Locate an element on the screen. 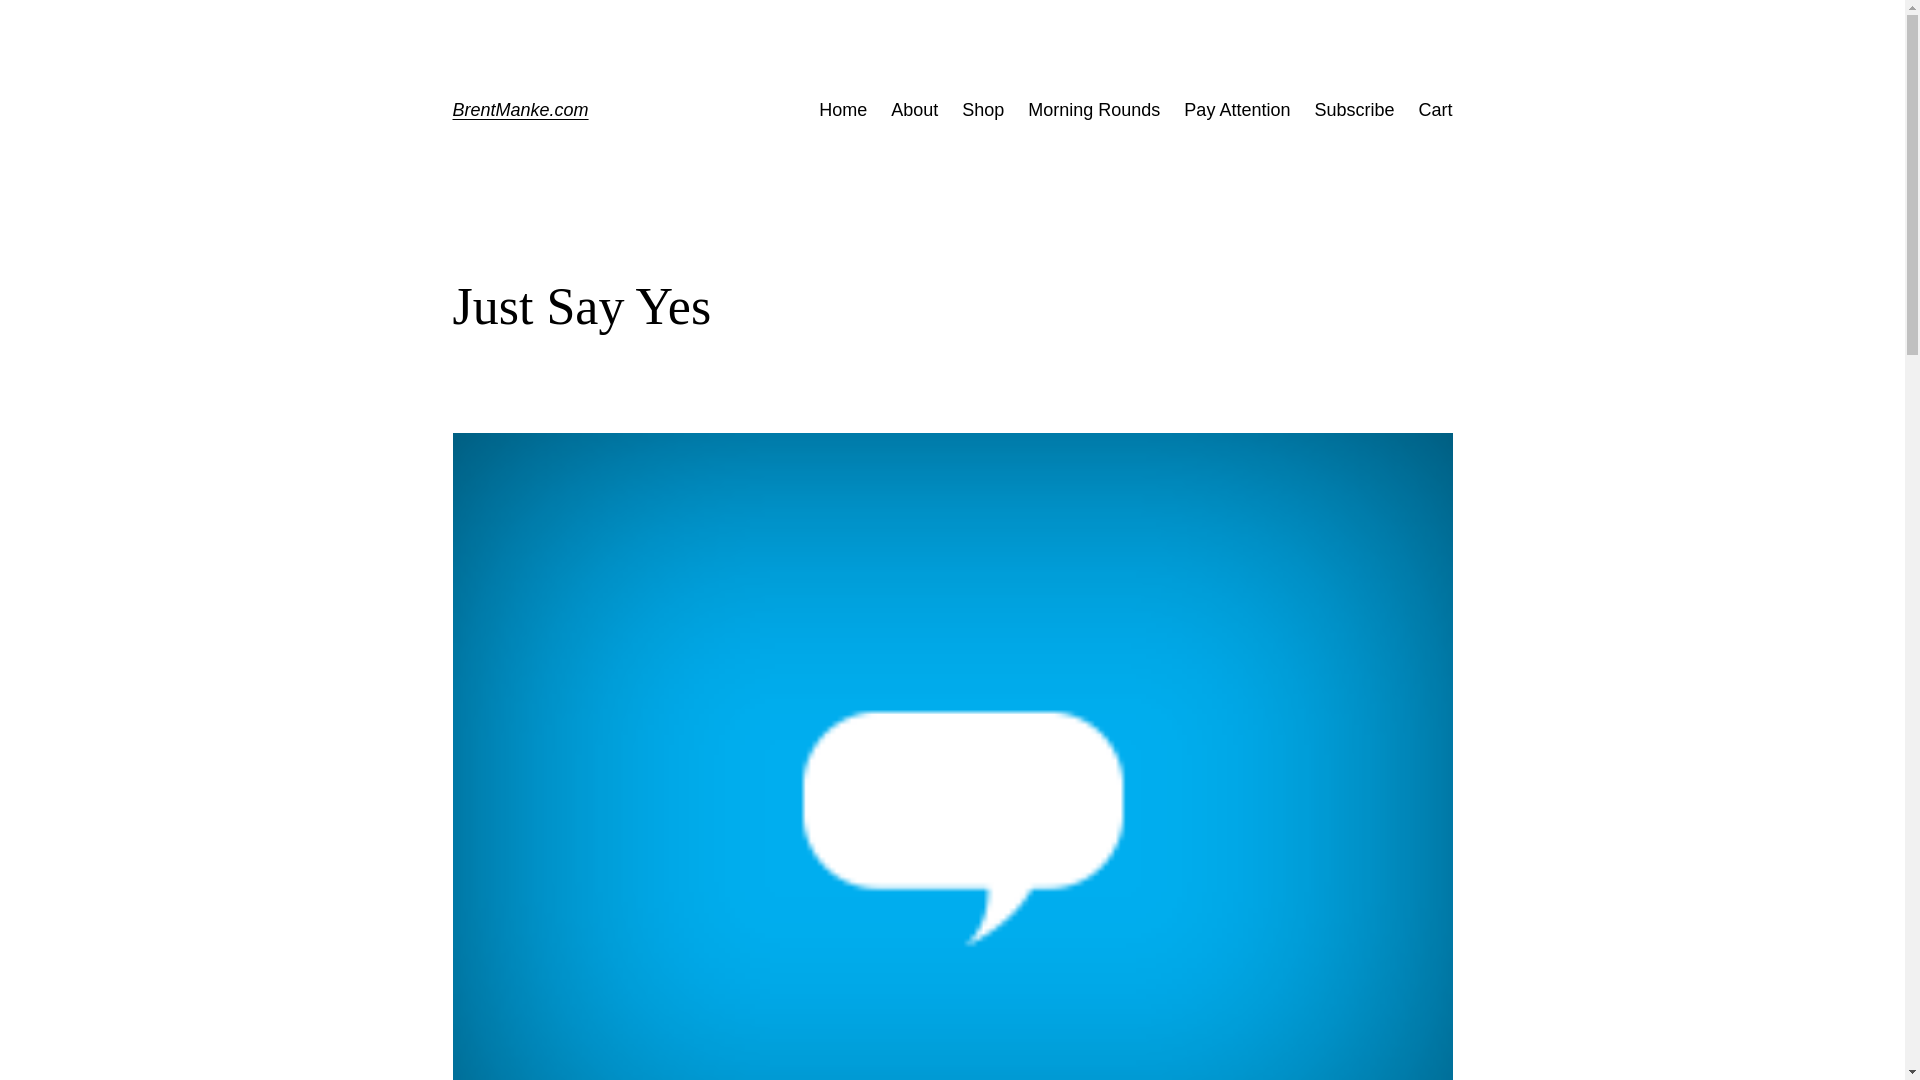  Home is located at coordinates (843, 110).